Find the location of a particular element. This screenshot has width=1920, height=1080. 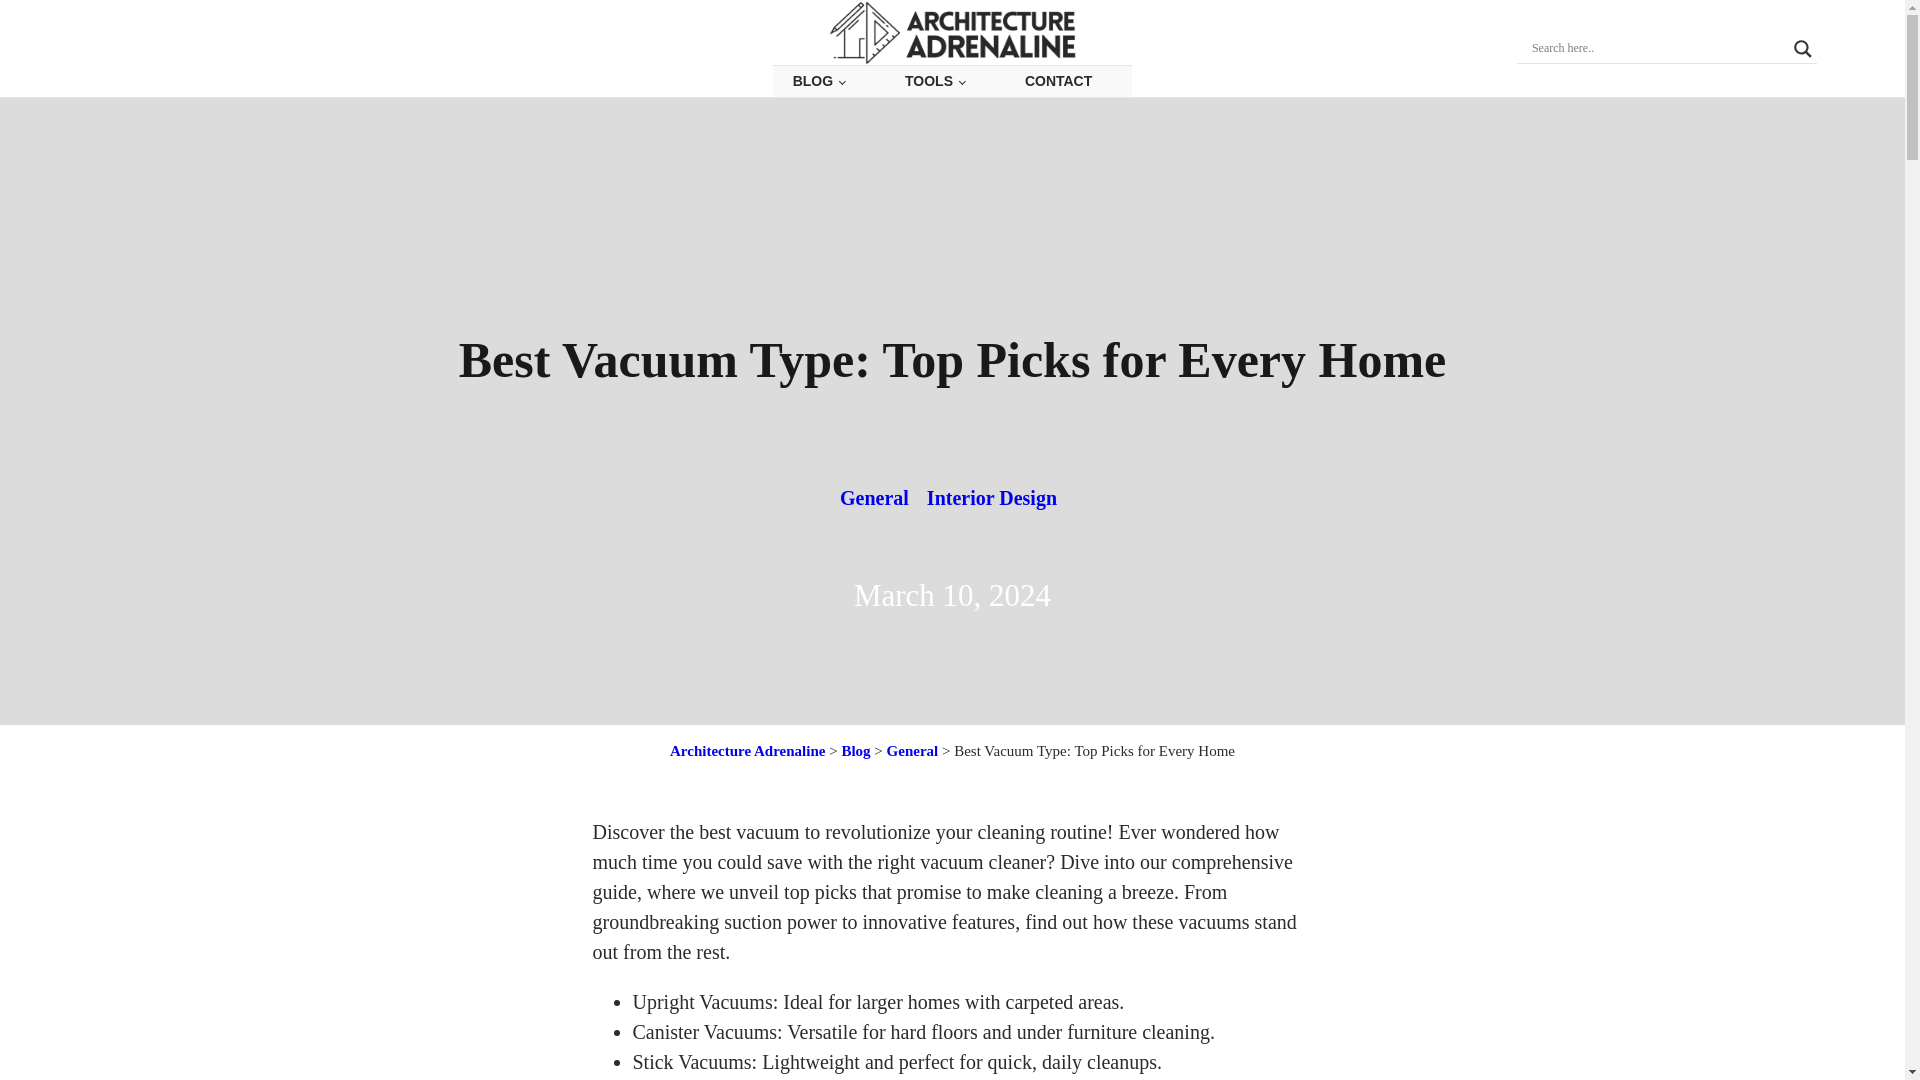

Blog is located at coordinates (854, 750).